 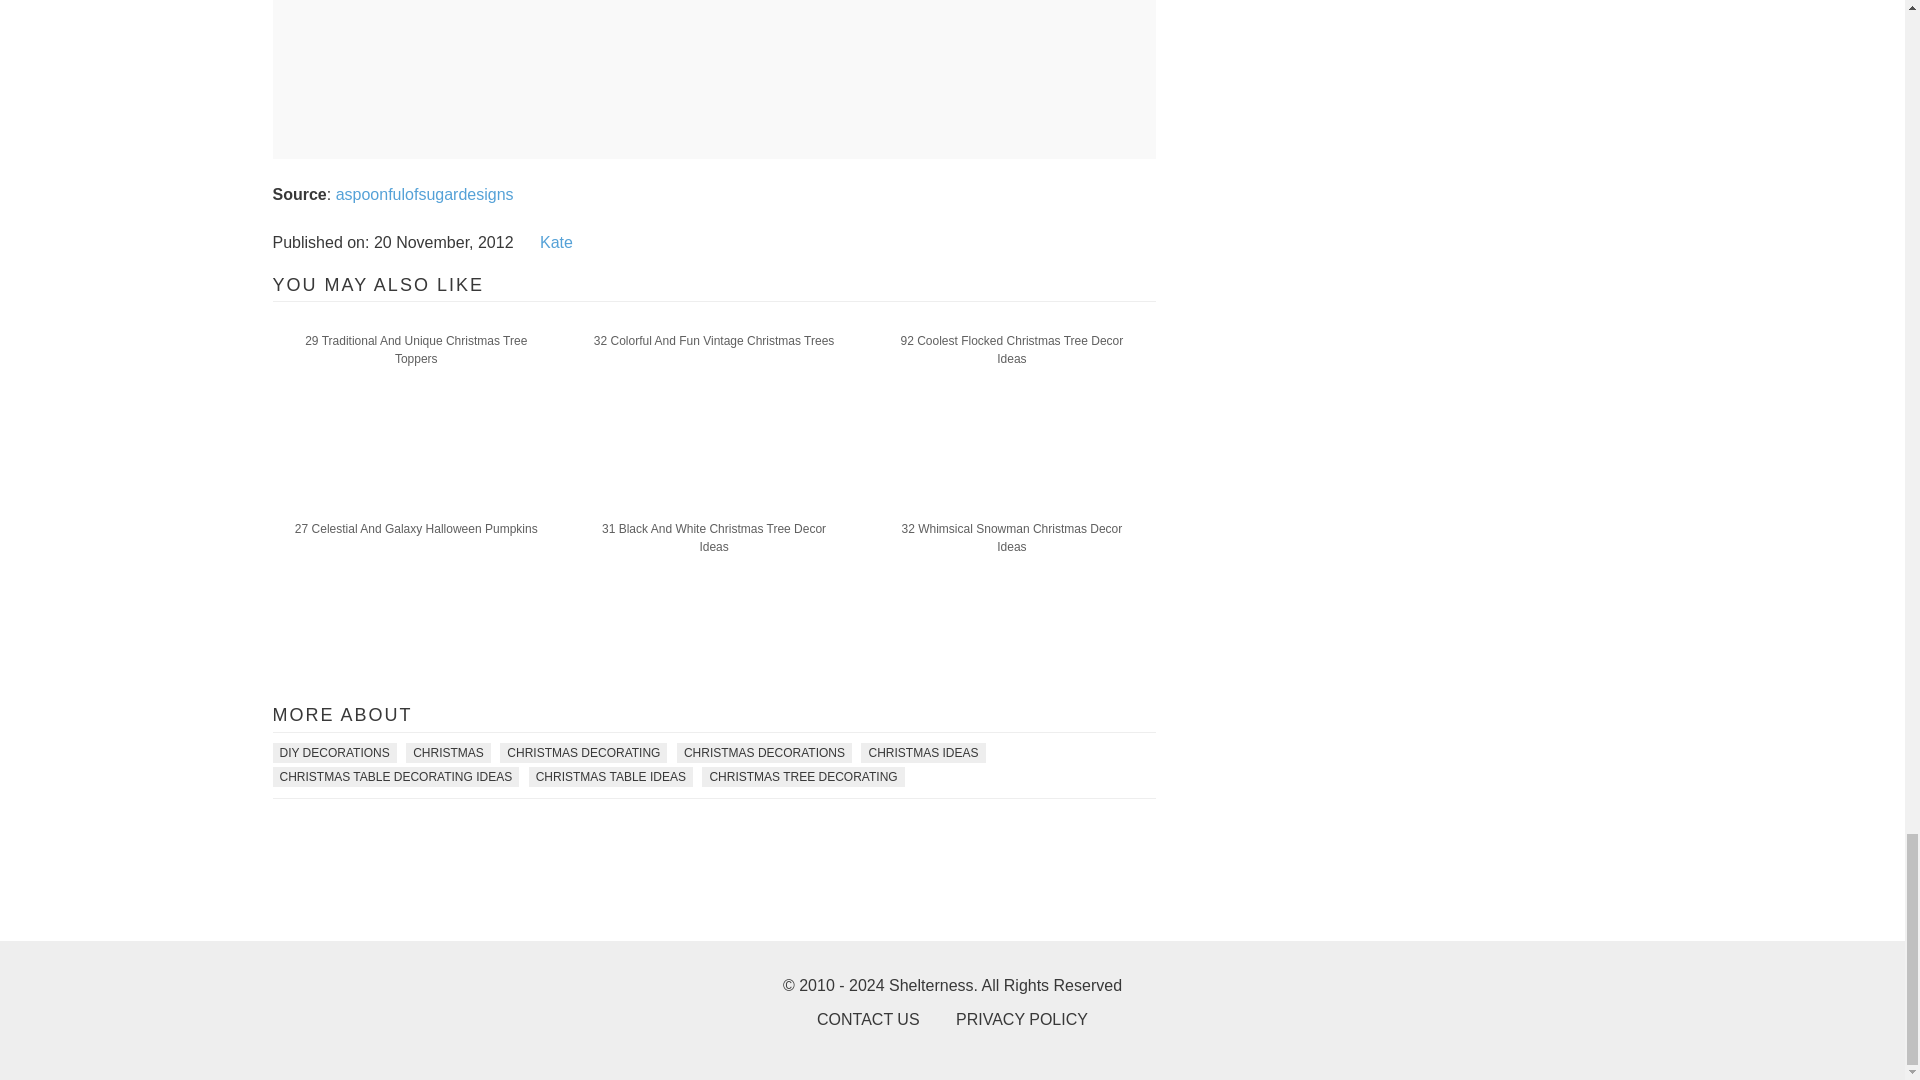 What do you see at coordinates (556, 242) in the screenshot?
I see `Kate` at bounding box center [556, 242].